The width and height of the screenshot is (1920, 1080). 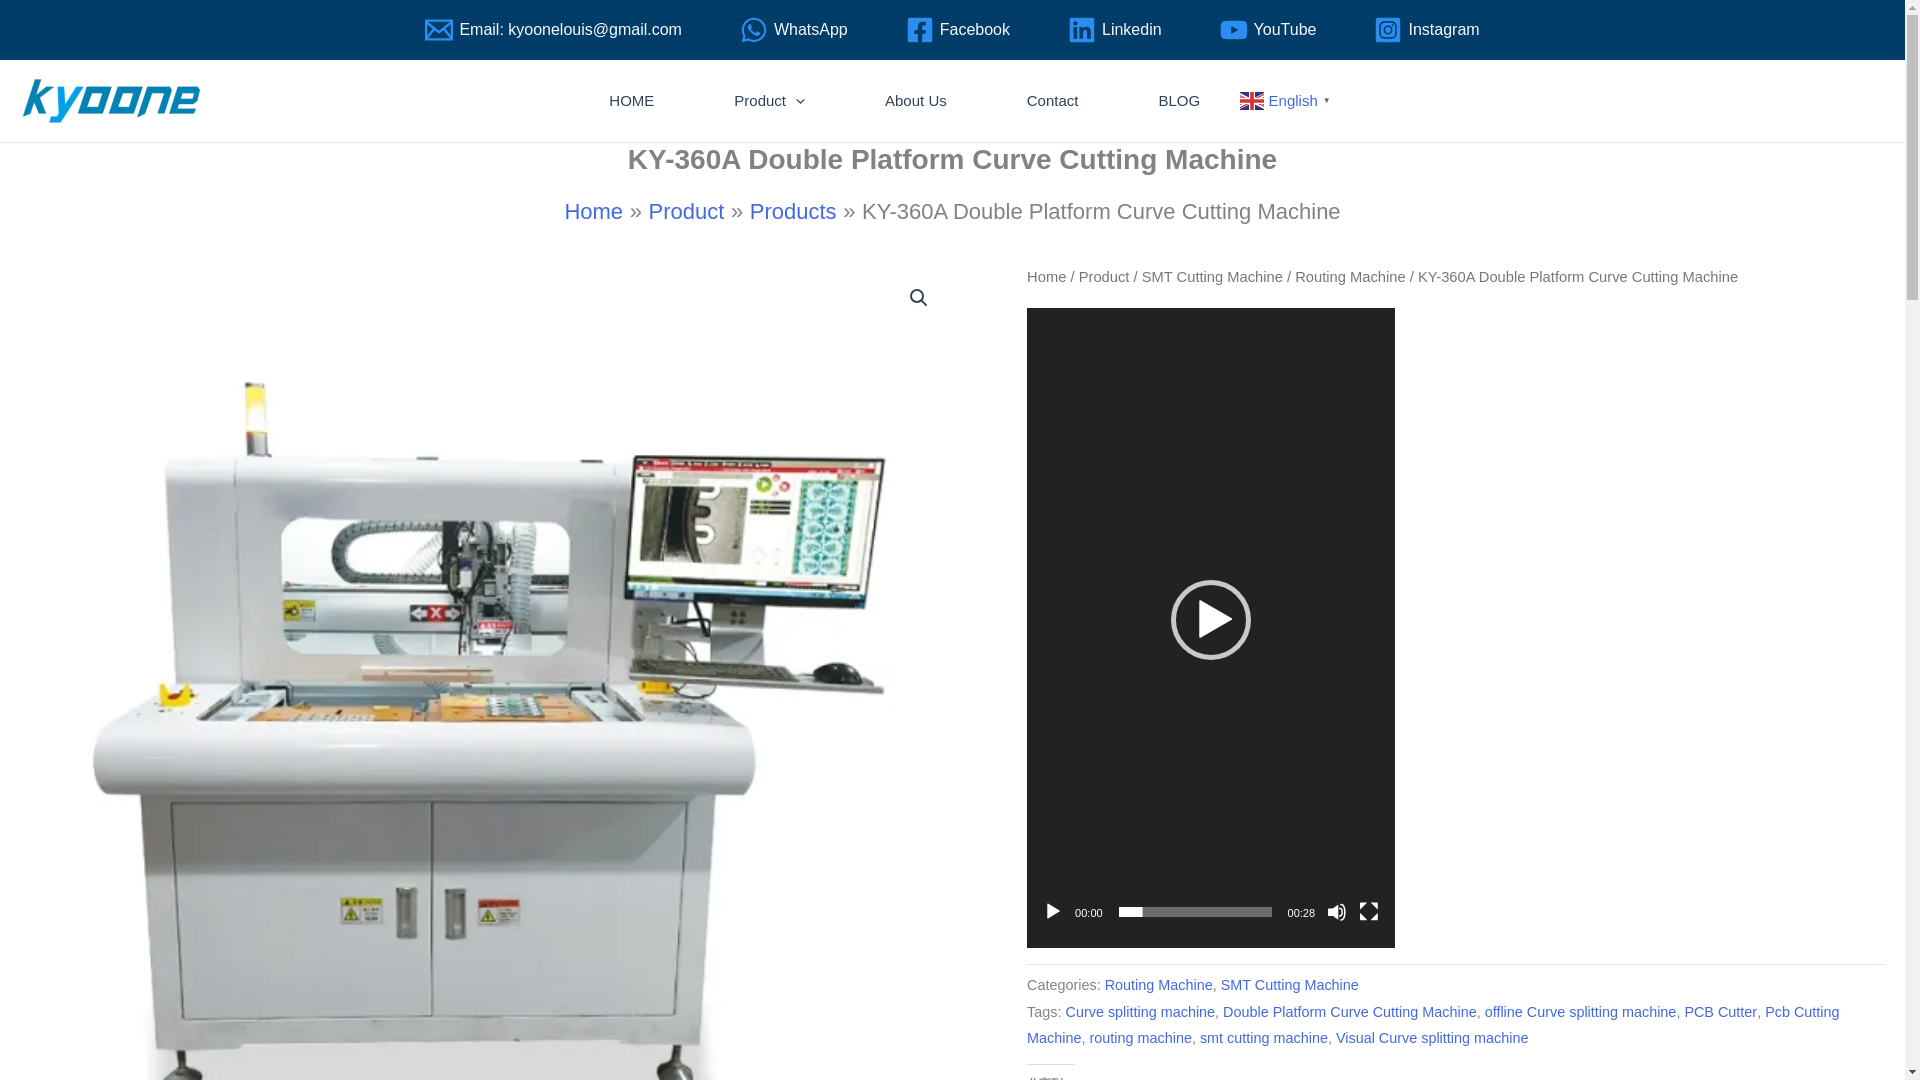 I want to click on Instagram, so click(x=1426, y=30).